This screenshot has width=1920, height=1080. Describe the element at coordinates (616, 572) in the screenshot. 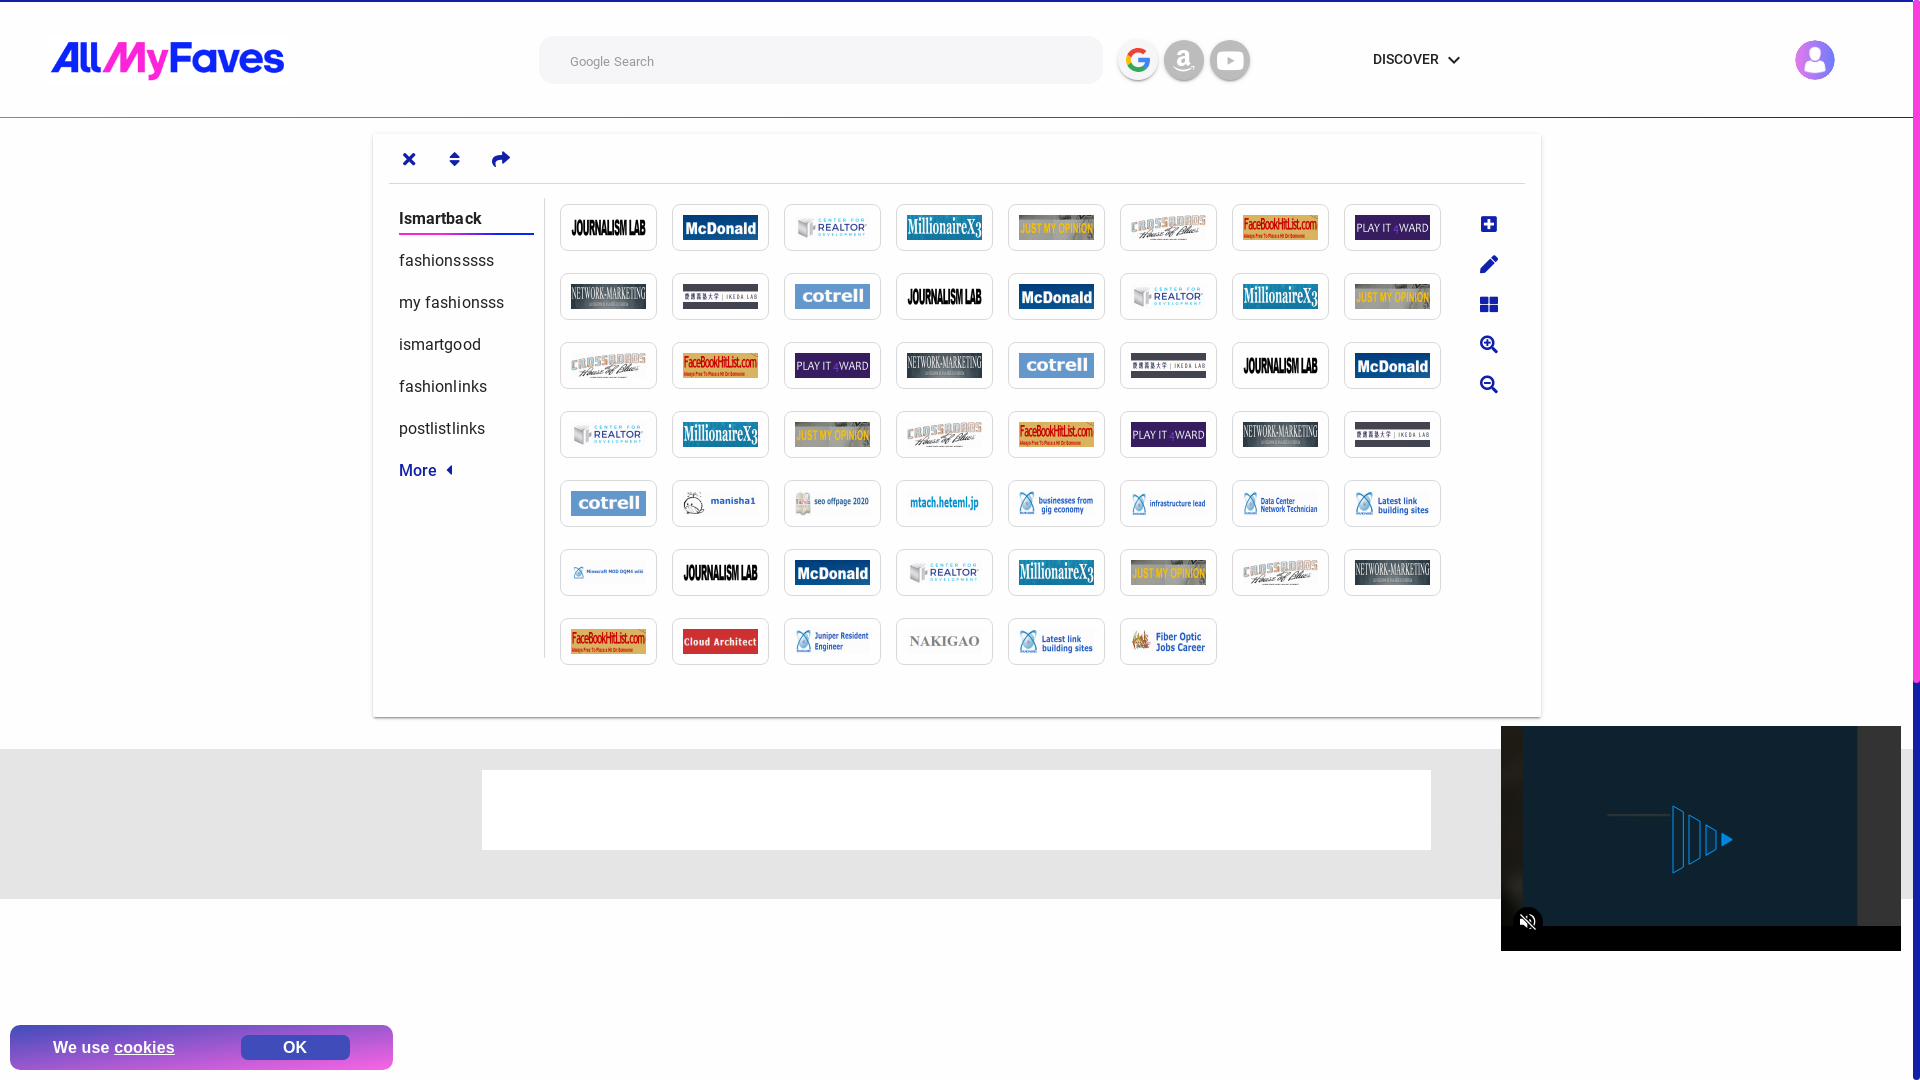

I see `http://mc-dqm4.xii.jp/index.php?heels` at that location.